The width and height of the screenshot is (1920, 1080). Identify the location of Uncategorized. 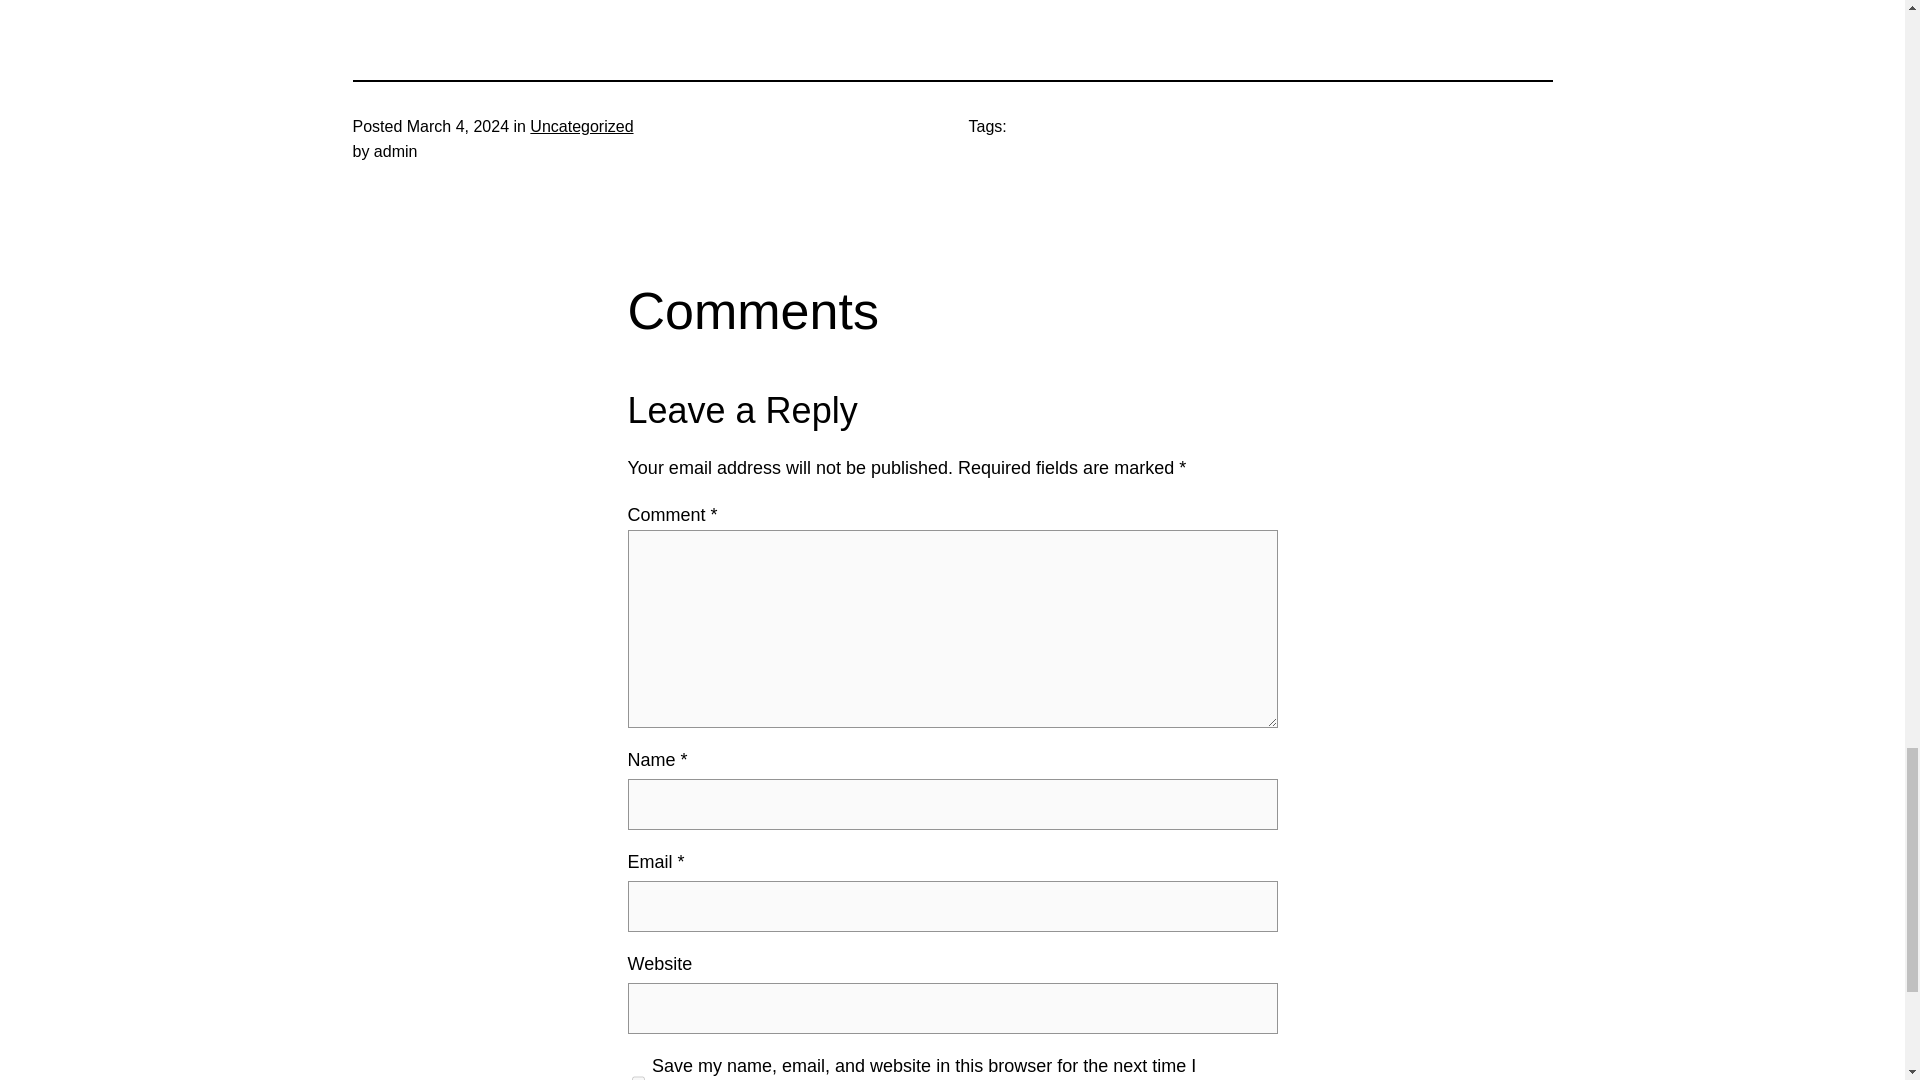
(581, 126).